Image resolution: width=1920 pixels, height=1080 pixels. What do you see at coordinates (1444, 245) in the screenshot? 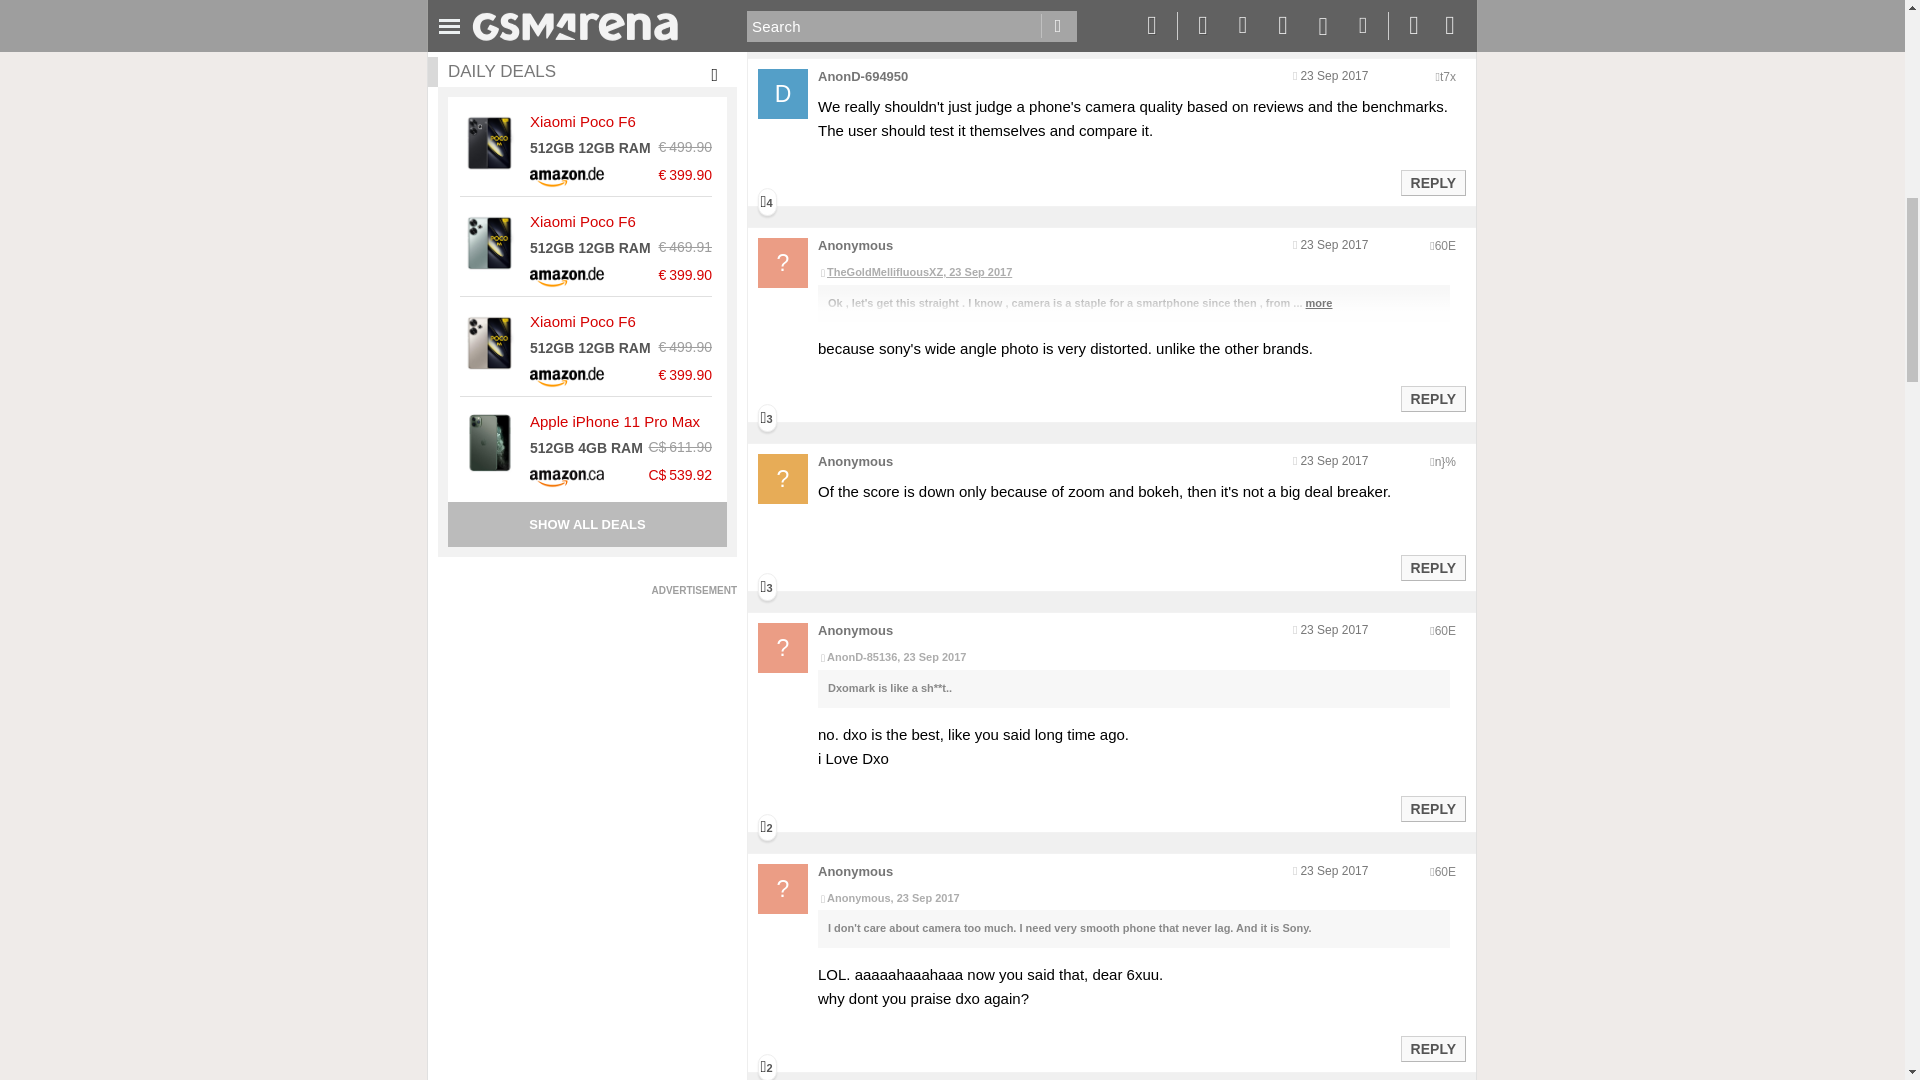
I see `Encoded anonymized location` at bounding box center [1444, 245].